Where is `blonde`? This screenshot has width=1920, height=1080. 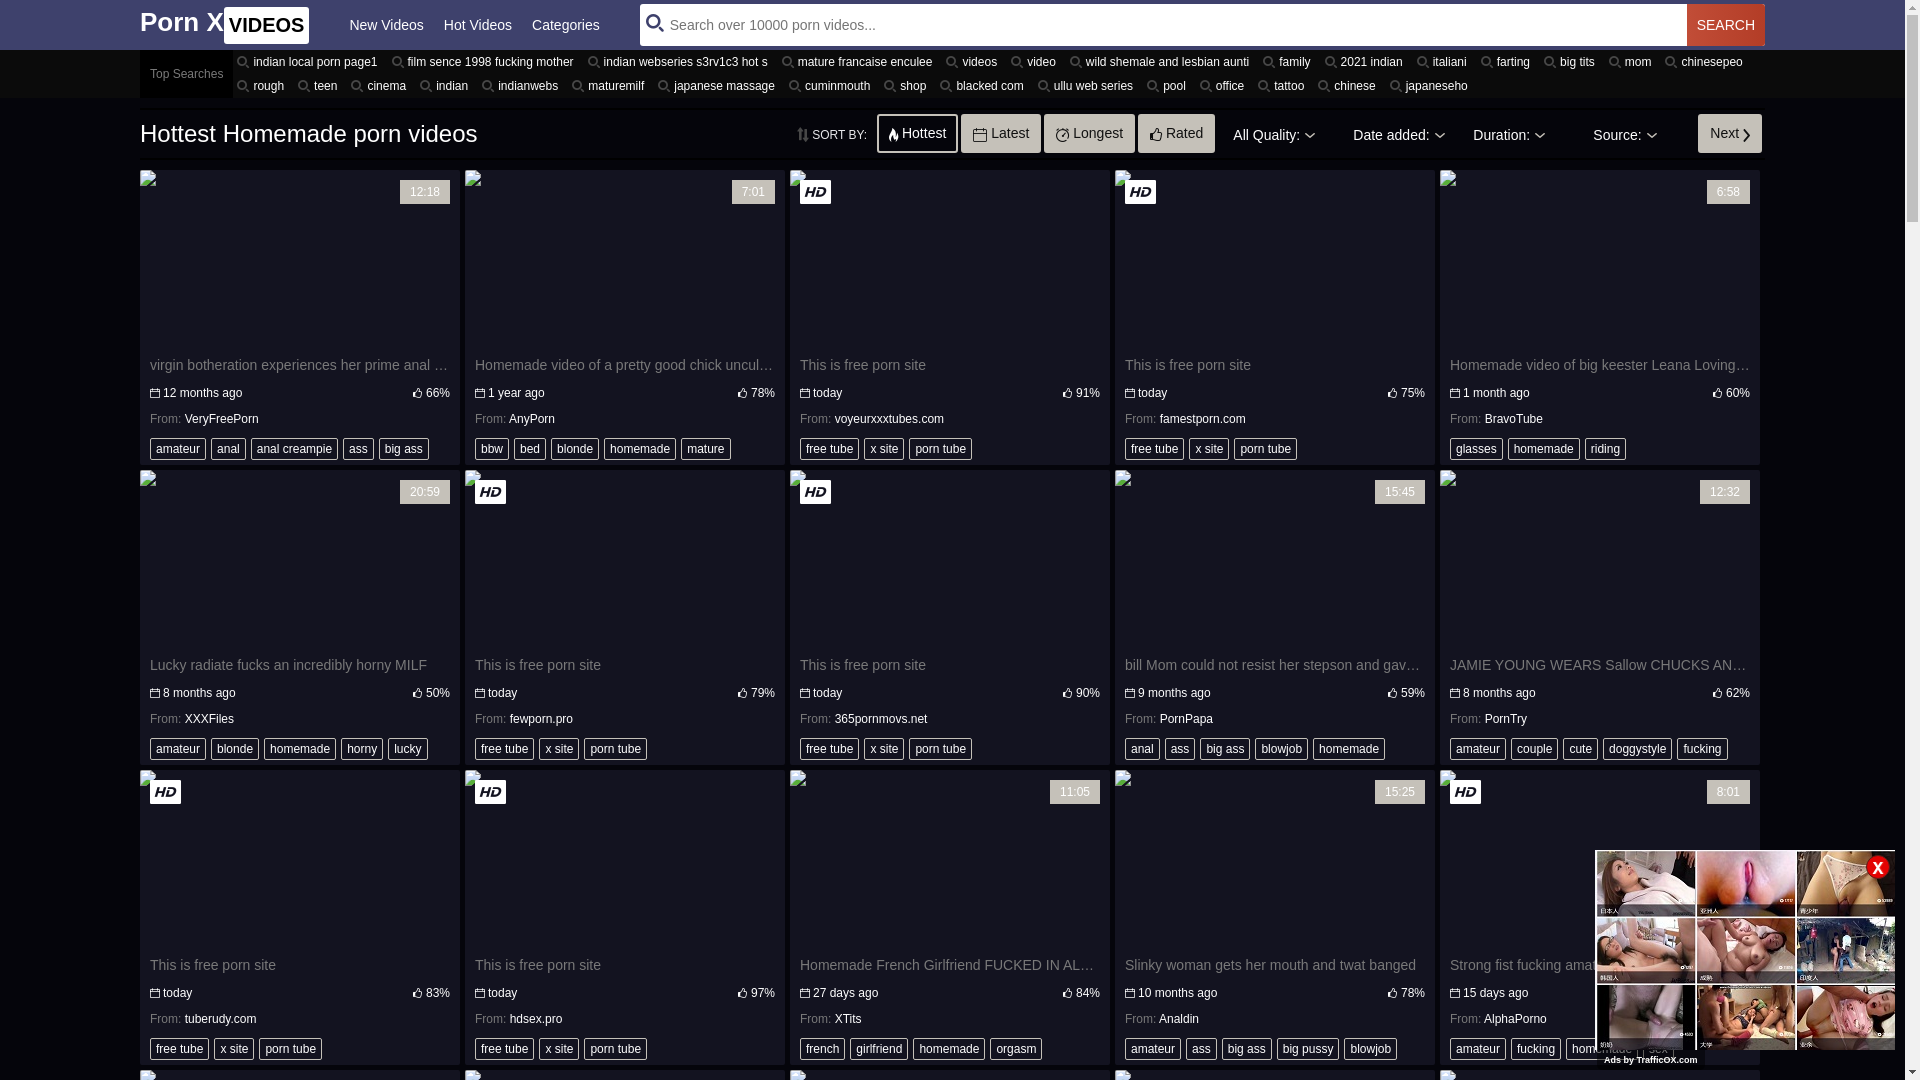
blonde is located at coordinates (235, 749).